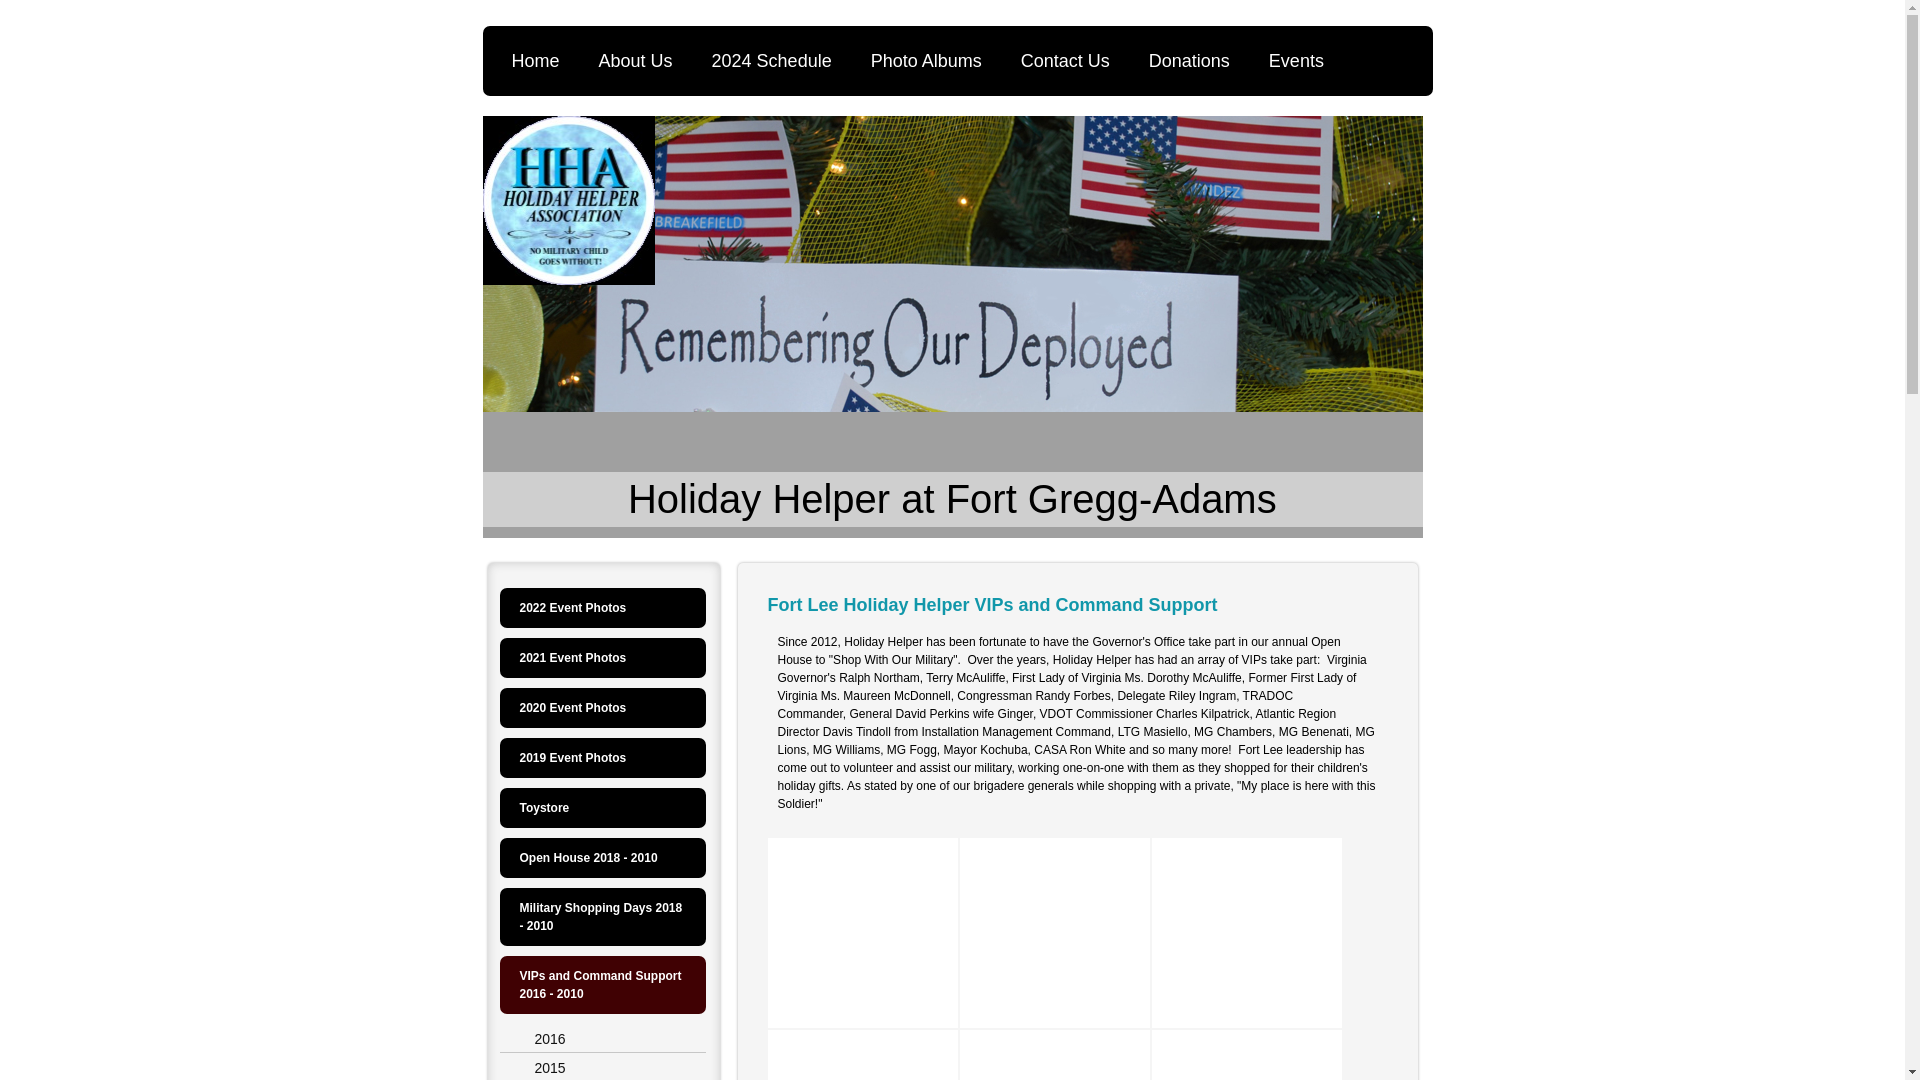 The width and height of the screenshot is (1920, 1080). I want to click on Holiday Helper at Fort Gregg-Adams , so click(952, 498).